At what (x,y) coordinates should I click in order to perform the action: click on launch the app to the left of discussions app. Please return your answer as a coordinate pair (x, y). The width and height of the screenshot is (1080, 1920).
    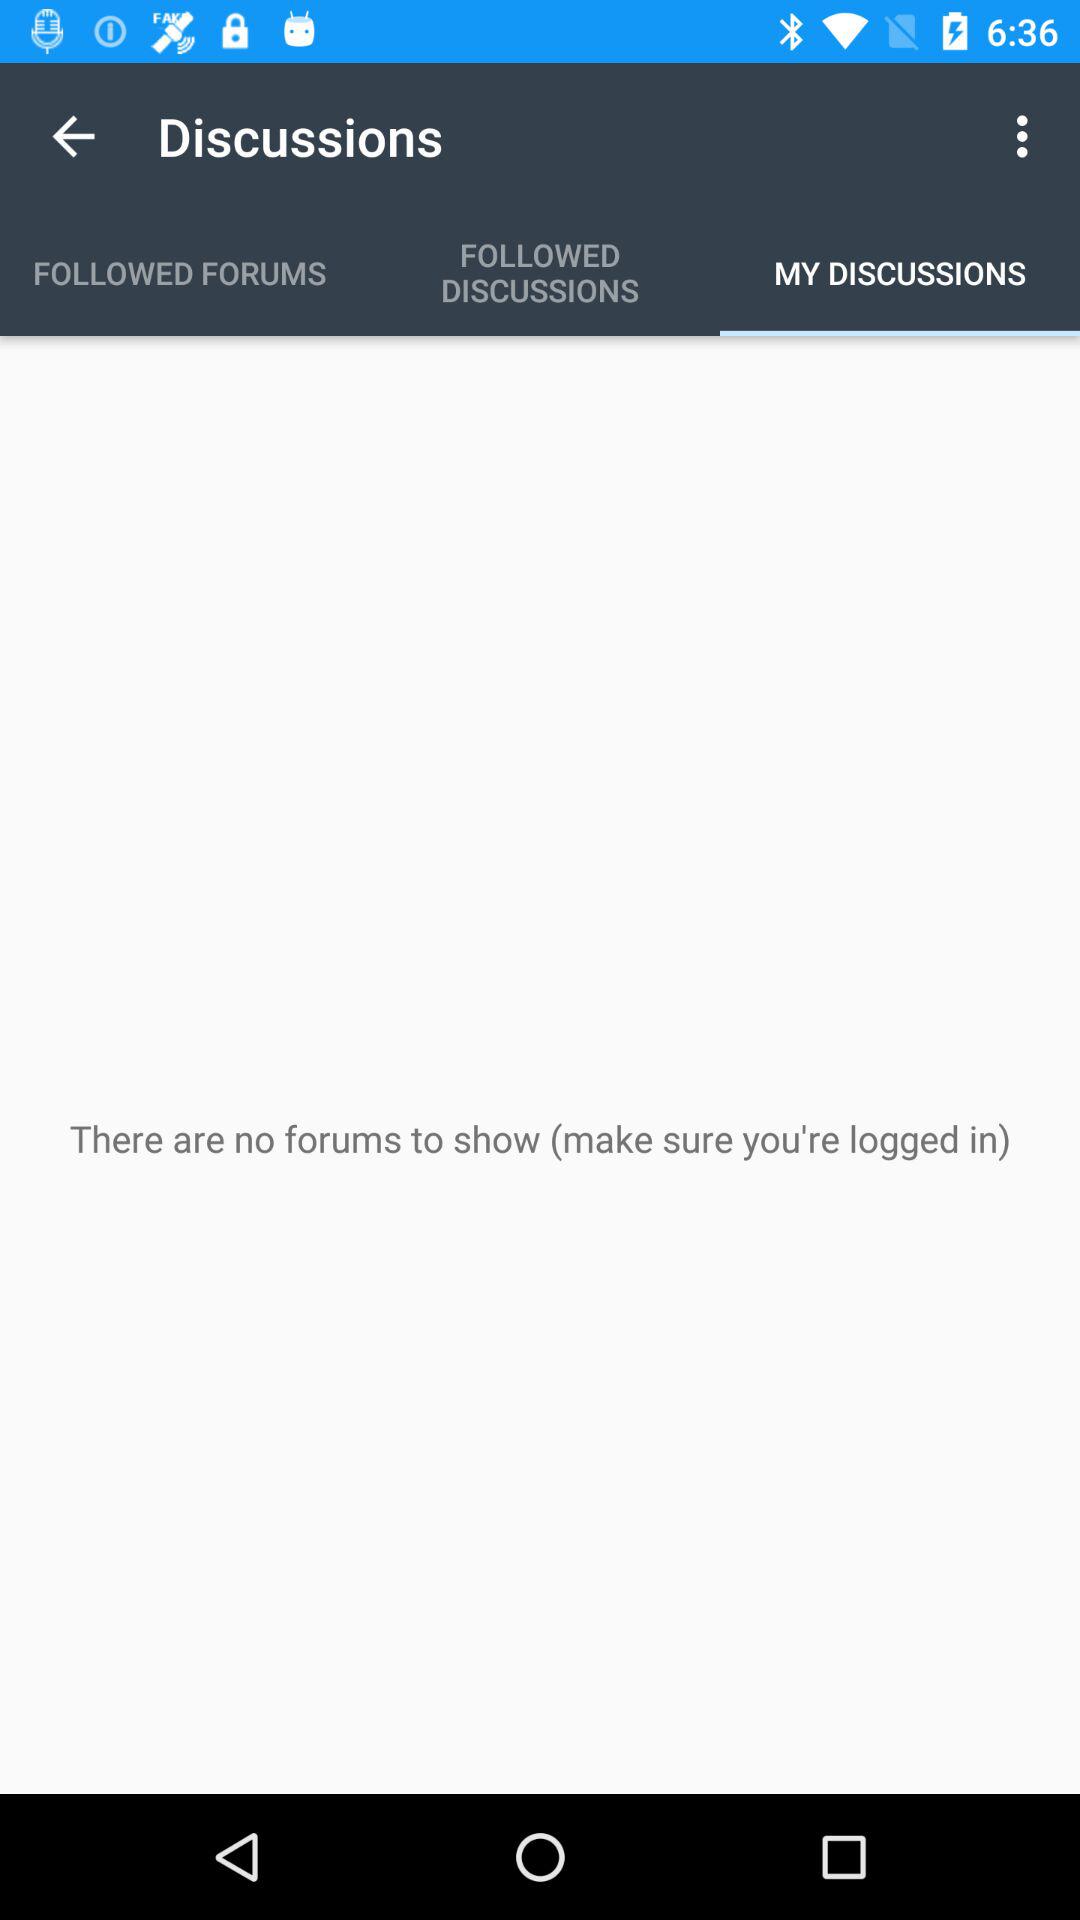
    Looking at the image, I should click on (73, 136).